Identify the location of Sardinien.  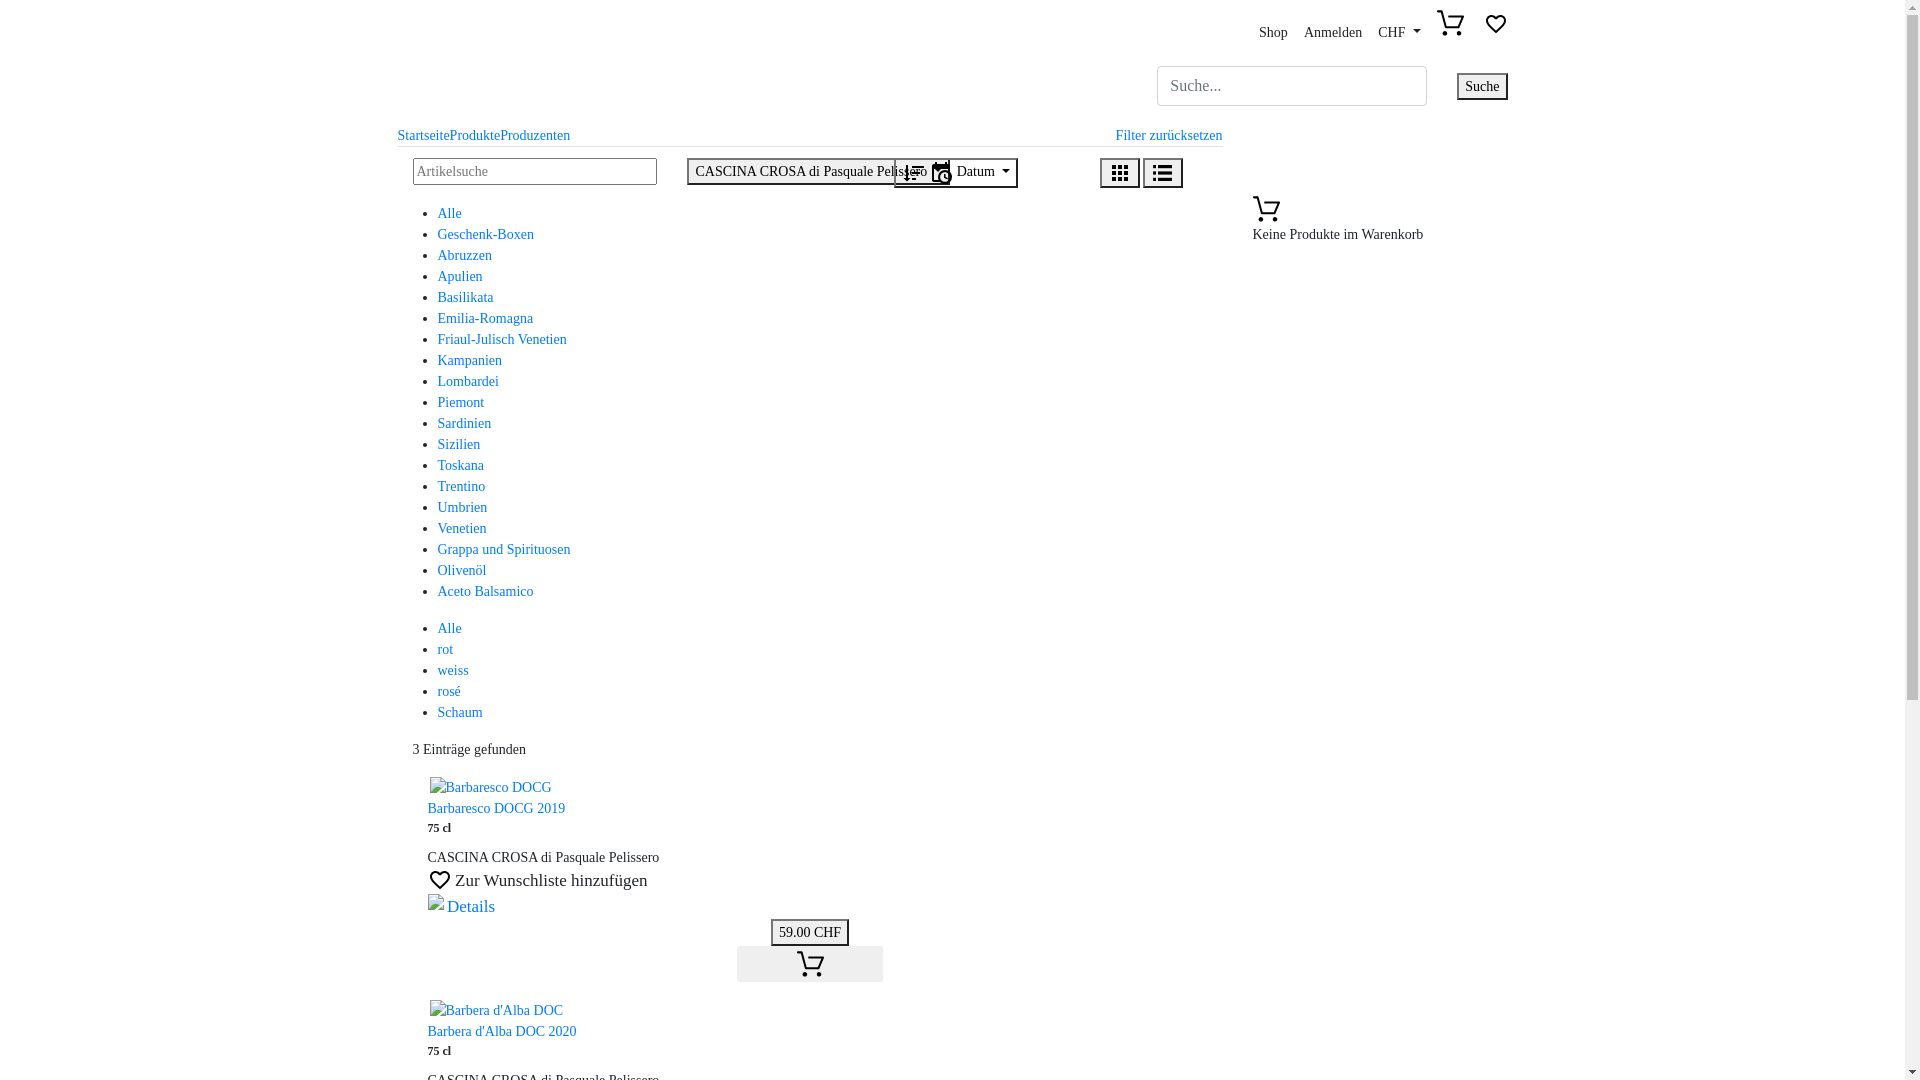
(464, 424).